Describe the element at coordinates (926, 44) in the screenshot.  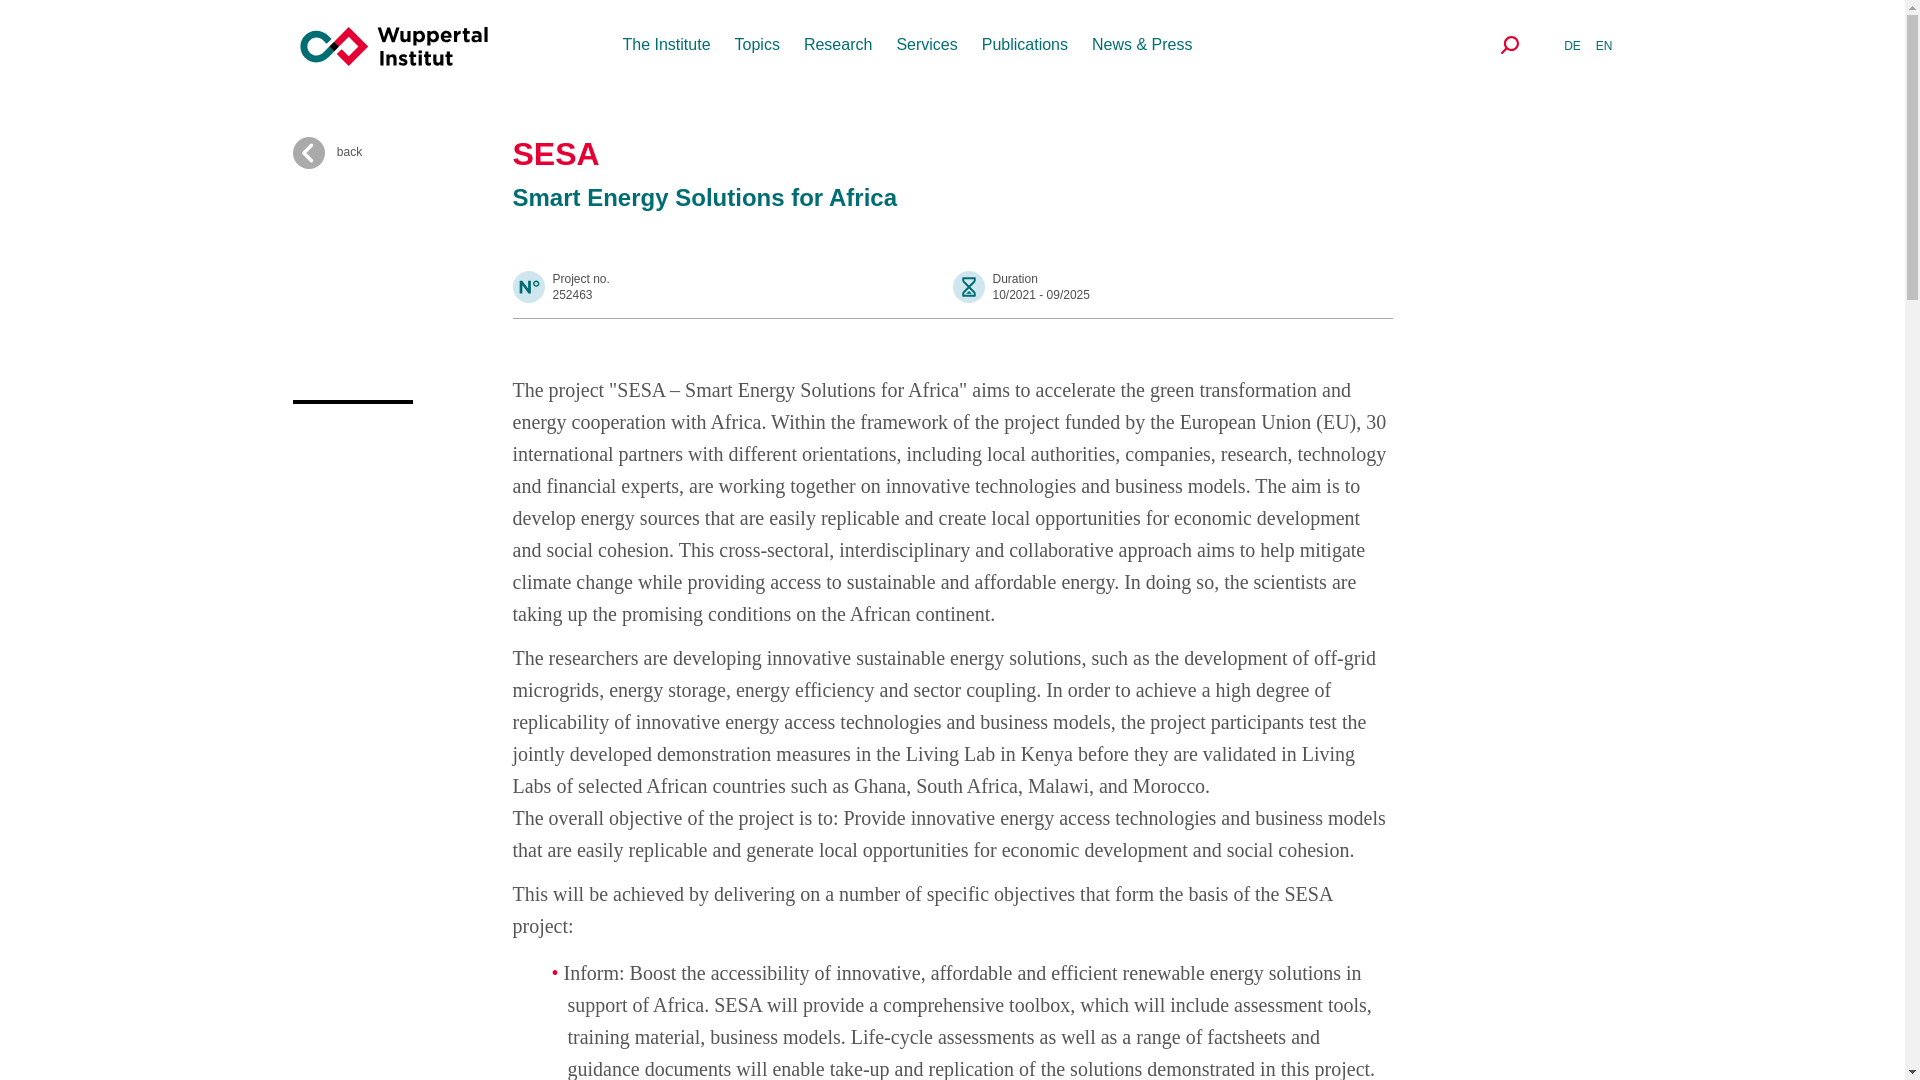
I see `Services` at that location.